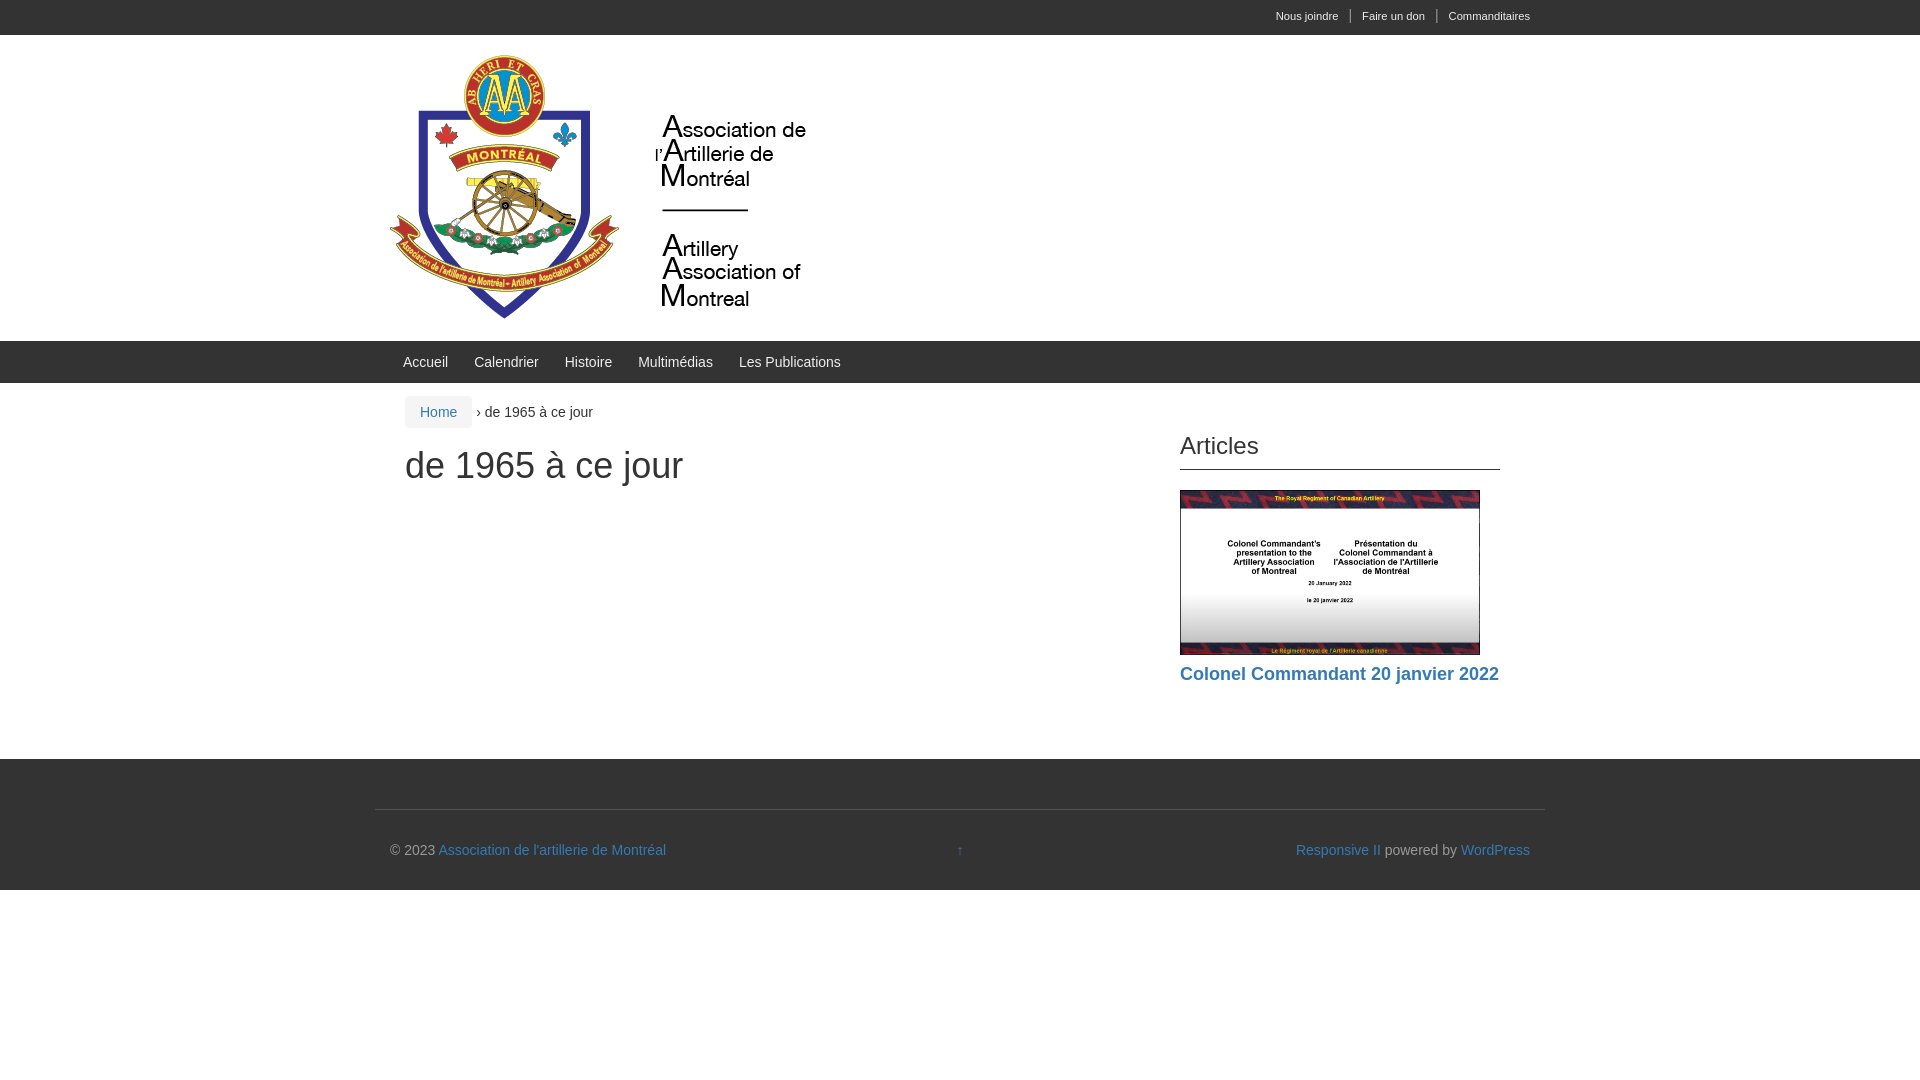 This screenshot has width=1920, height=1080. What do you see at coordinates (506, 362) in the screenshot?
I see `Calendrier` at bounding box center [506, 362].